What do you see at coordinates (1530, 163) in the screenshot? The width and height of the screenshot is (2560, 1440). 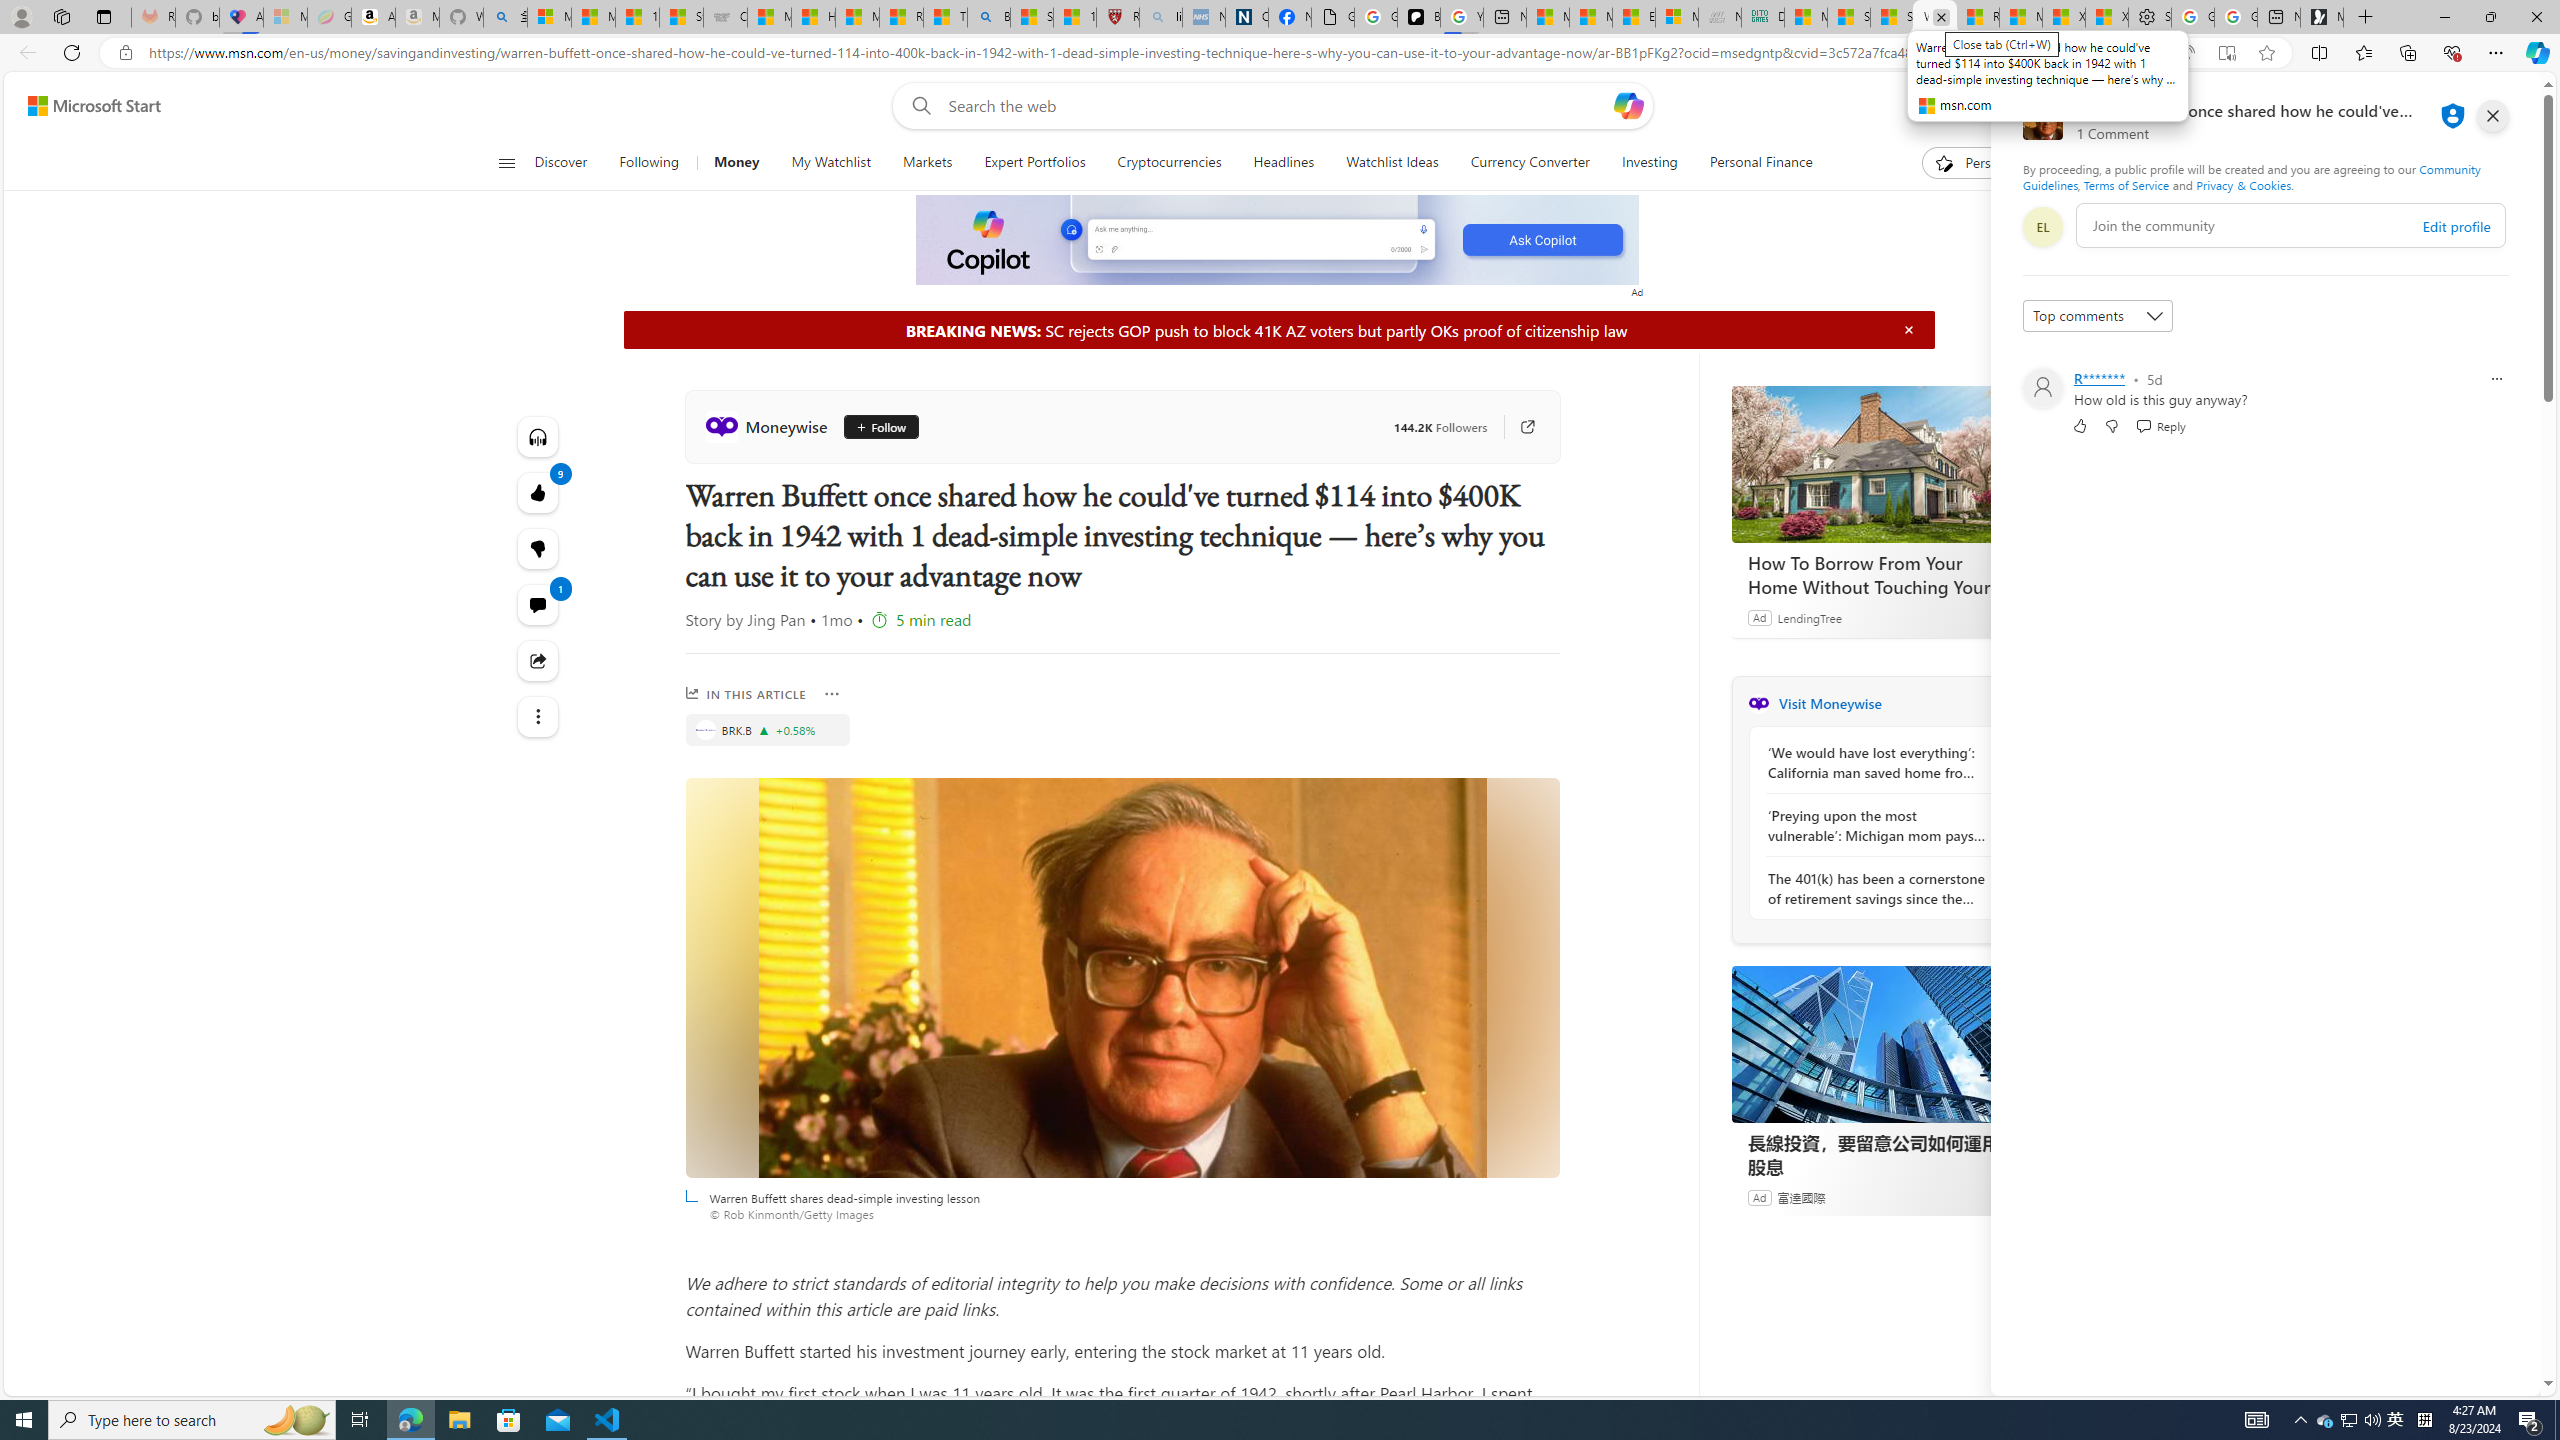 I see `Currency Converter` at bounding box center [1530, 163].